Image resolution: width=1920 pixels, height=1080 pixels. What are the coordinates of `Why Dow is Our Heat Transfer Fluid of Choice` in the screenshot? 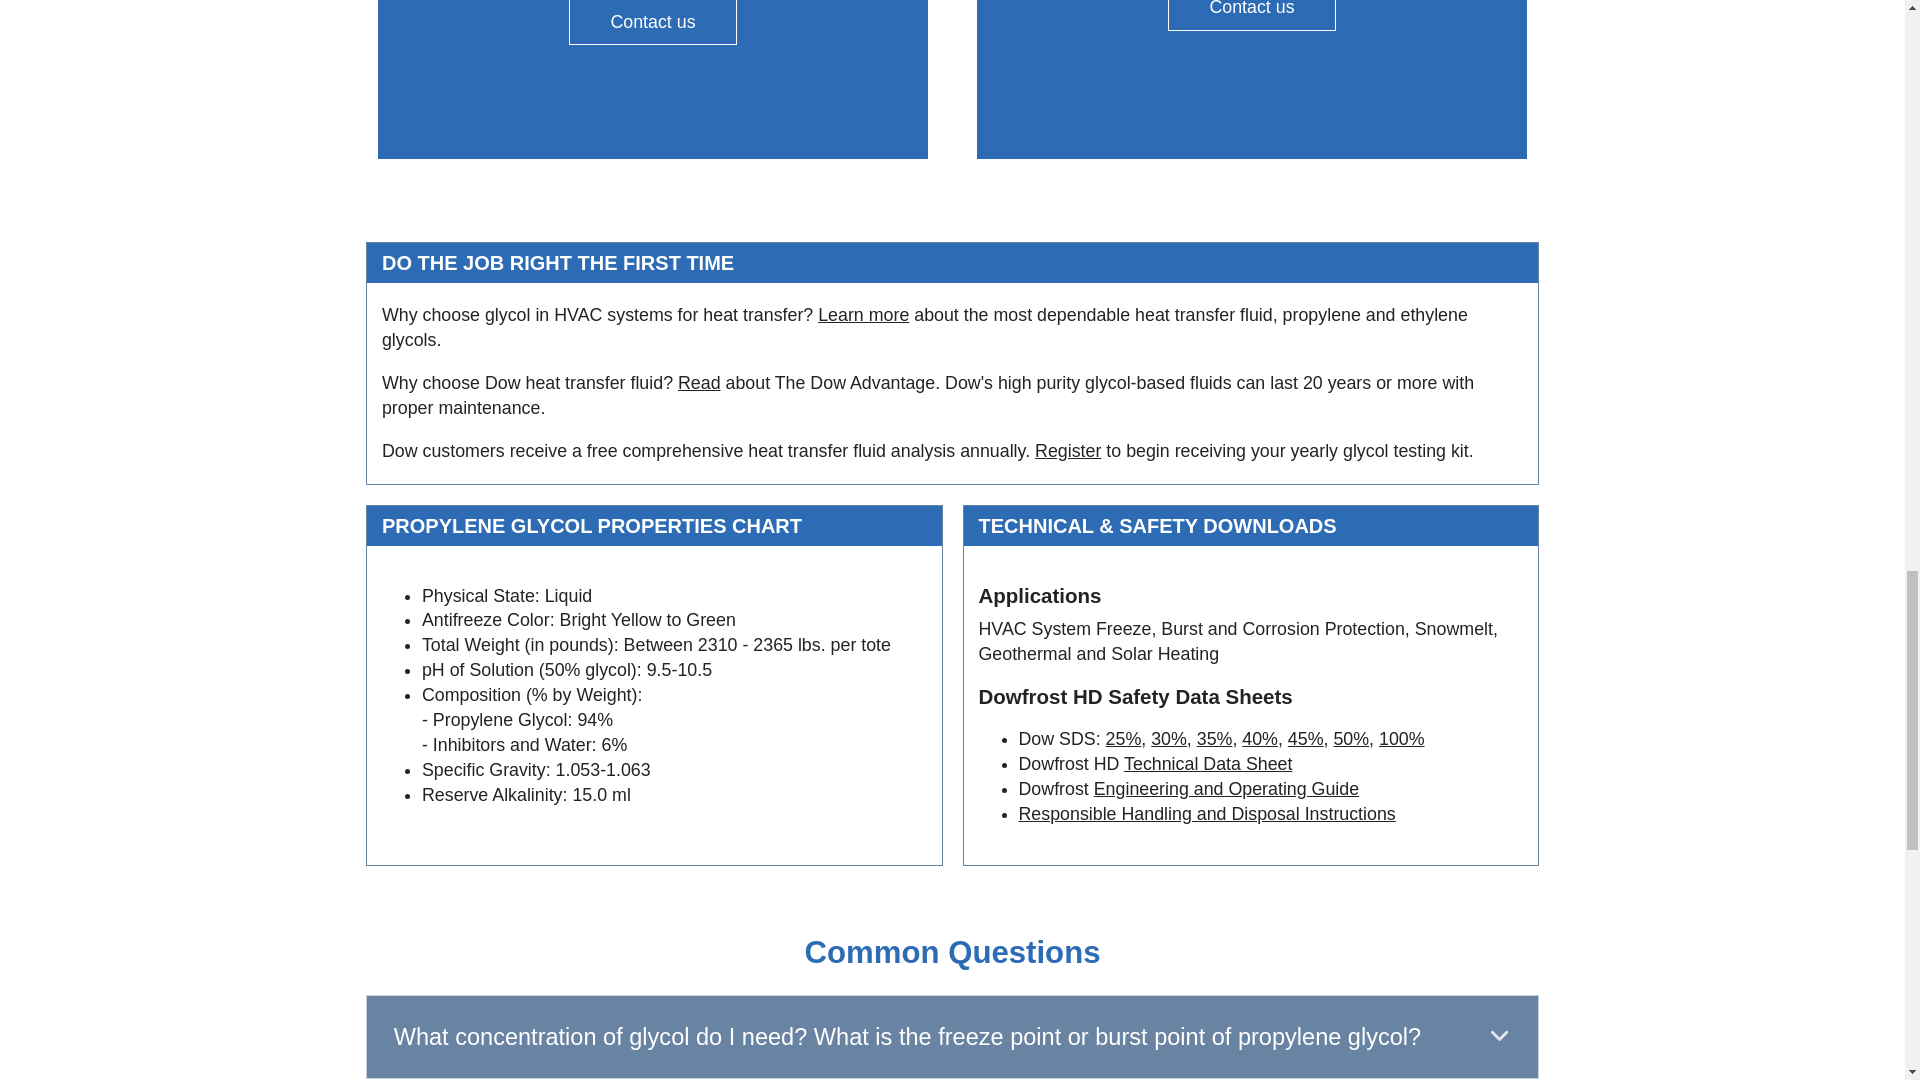 It's located at (699, 382).